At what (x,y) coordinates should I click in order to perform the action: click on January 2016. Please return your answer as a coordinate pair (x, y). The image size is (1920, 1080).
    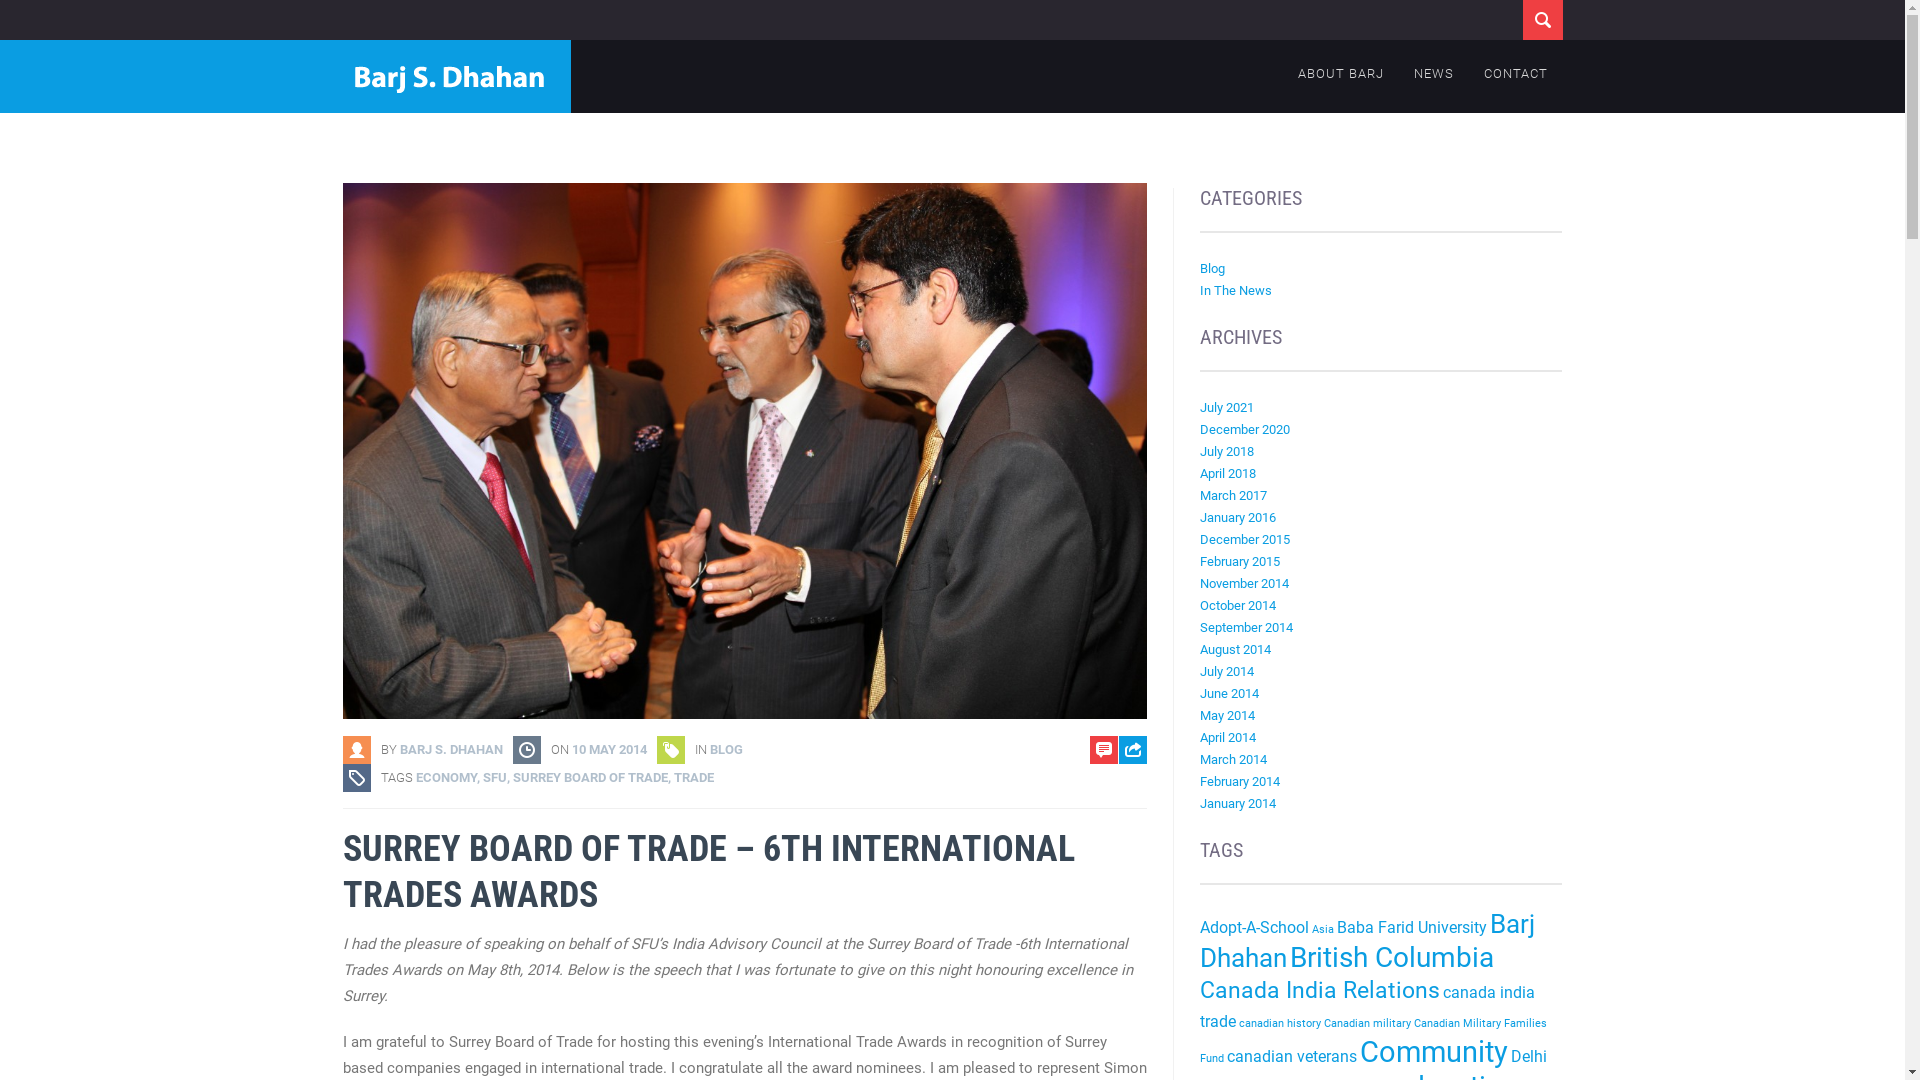
    Looking at the image, I should click on (1238, 518).